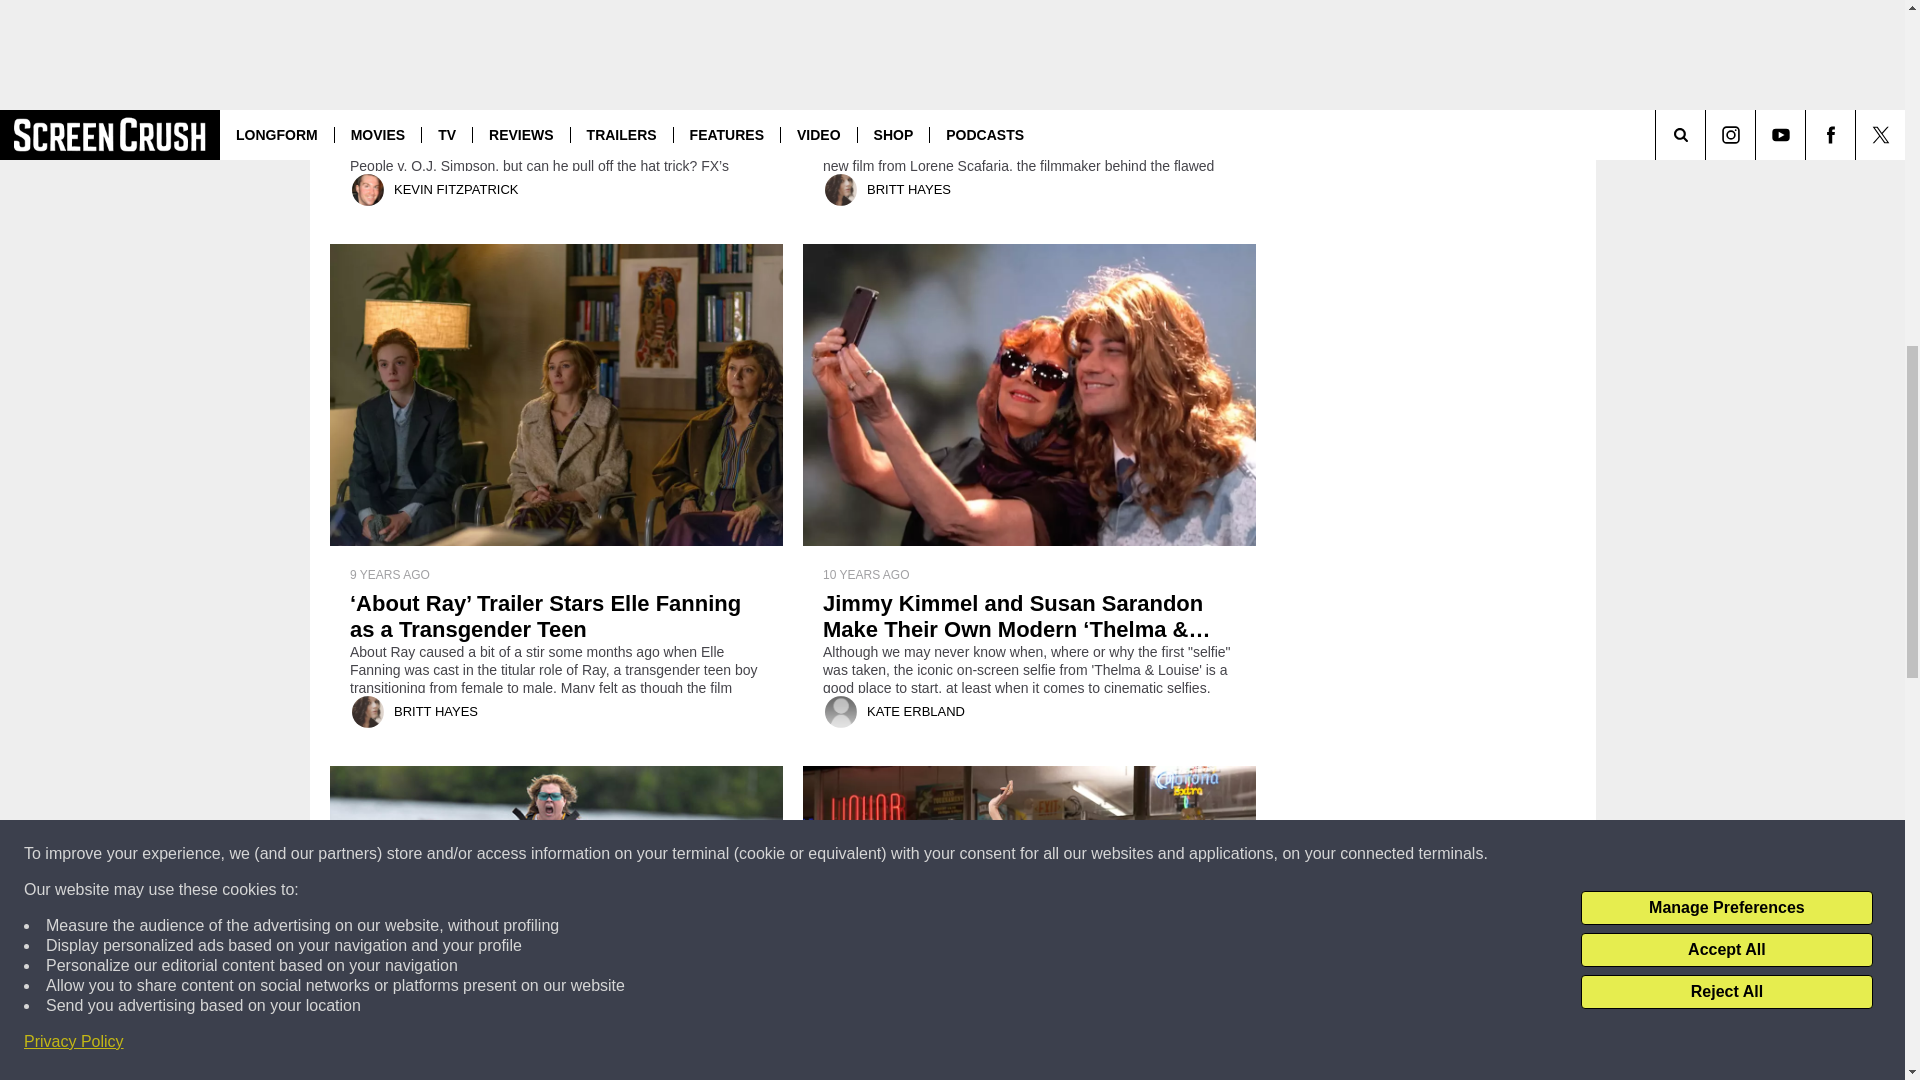 Image resolution: width=1920 pixels, height=1080 pixels. I want to click on Ryan Murphy Sets FX 'Feud' for Jessica Lange, Susan Sarandon, so click(556, 94).